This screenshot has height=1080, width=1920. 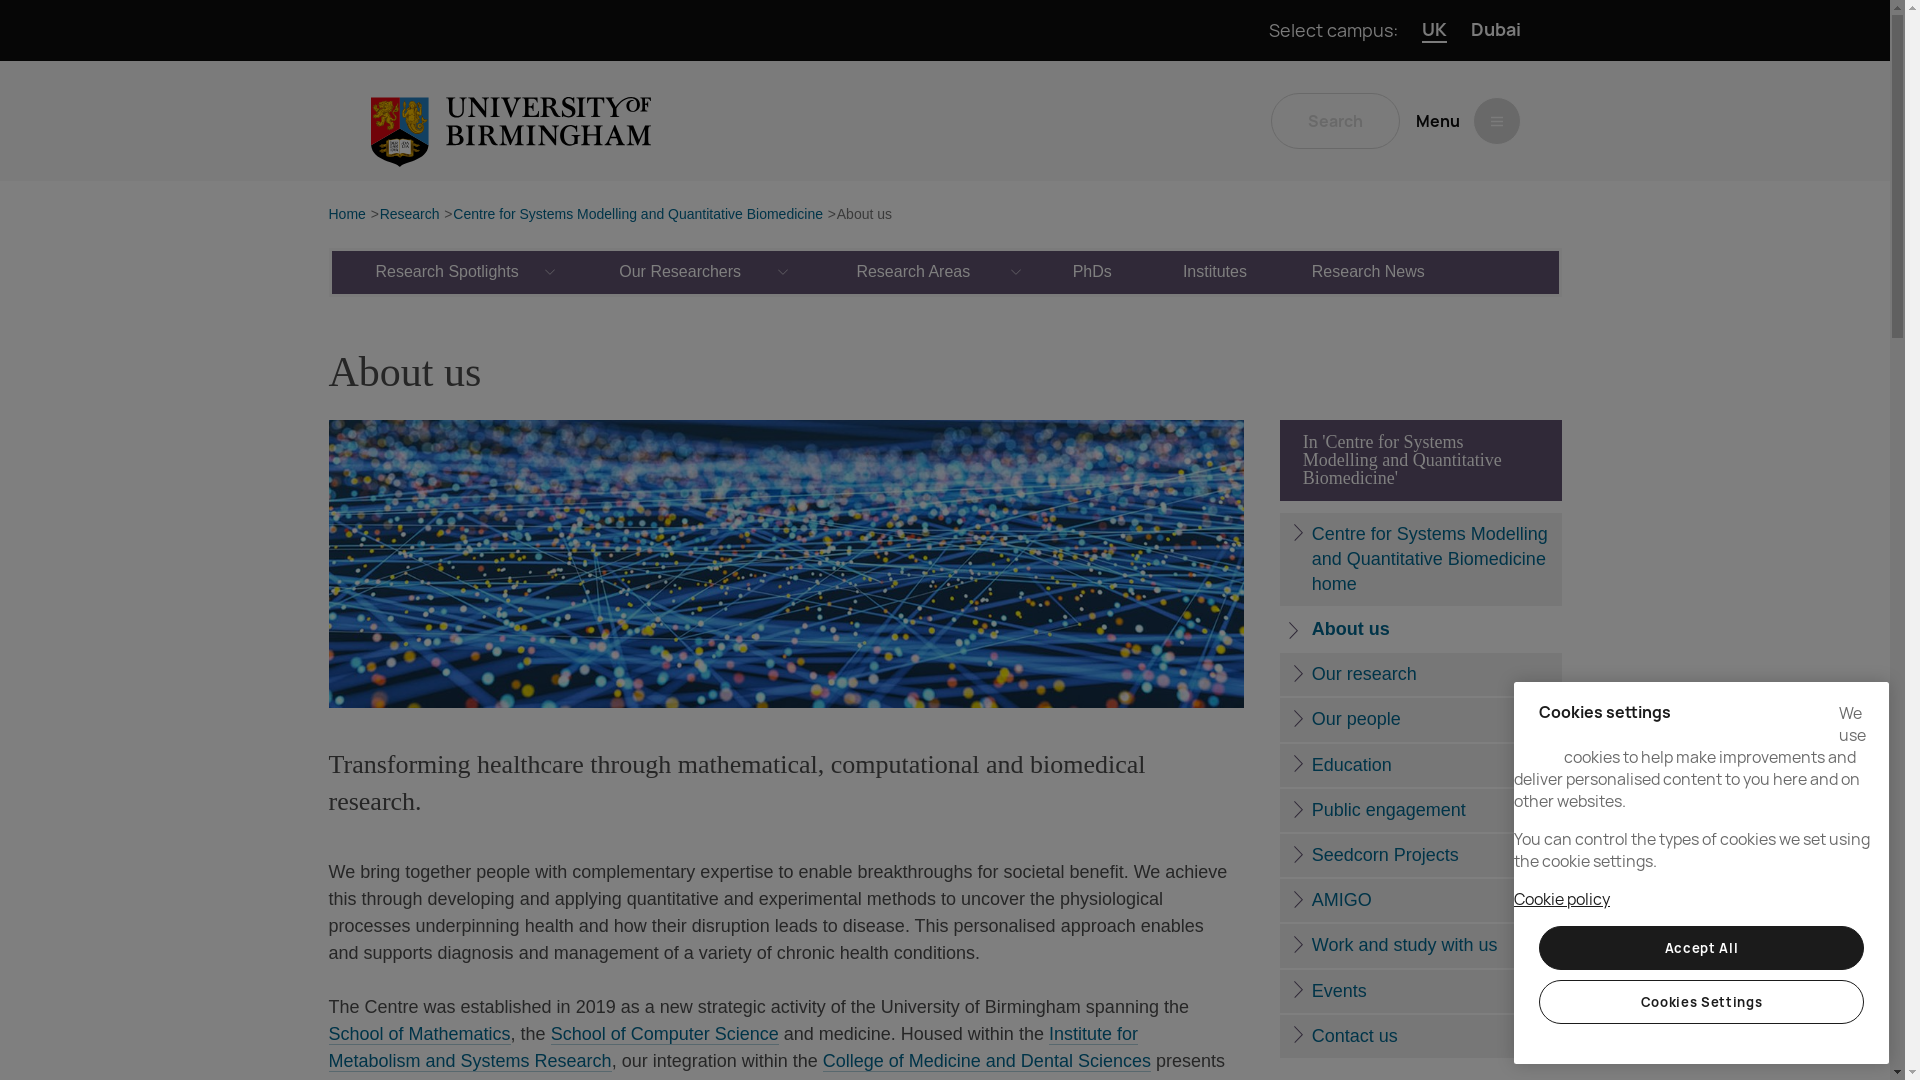 What do you see at coordinates (346, 215) in the screenshot?
I see `Home` at bounding box center [346, 215].